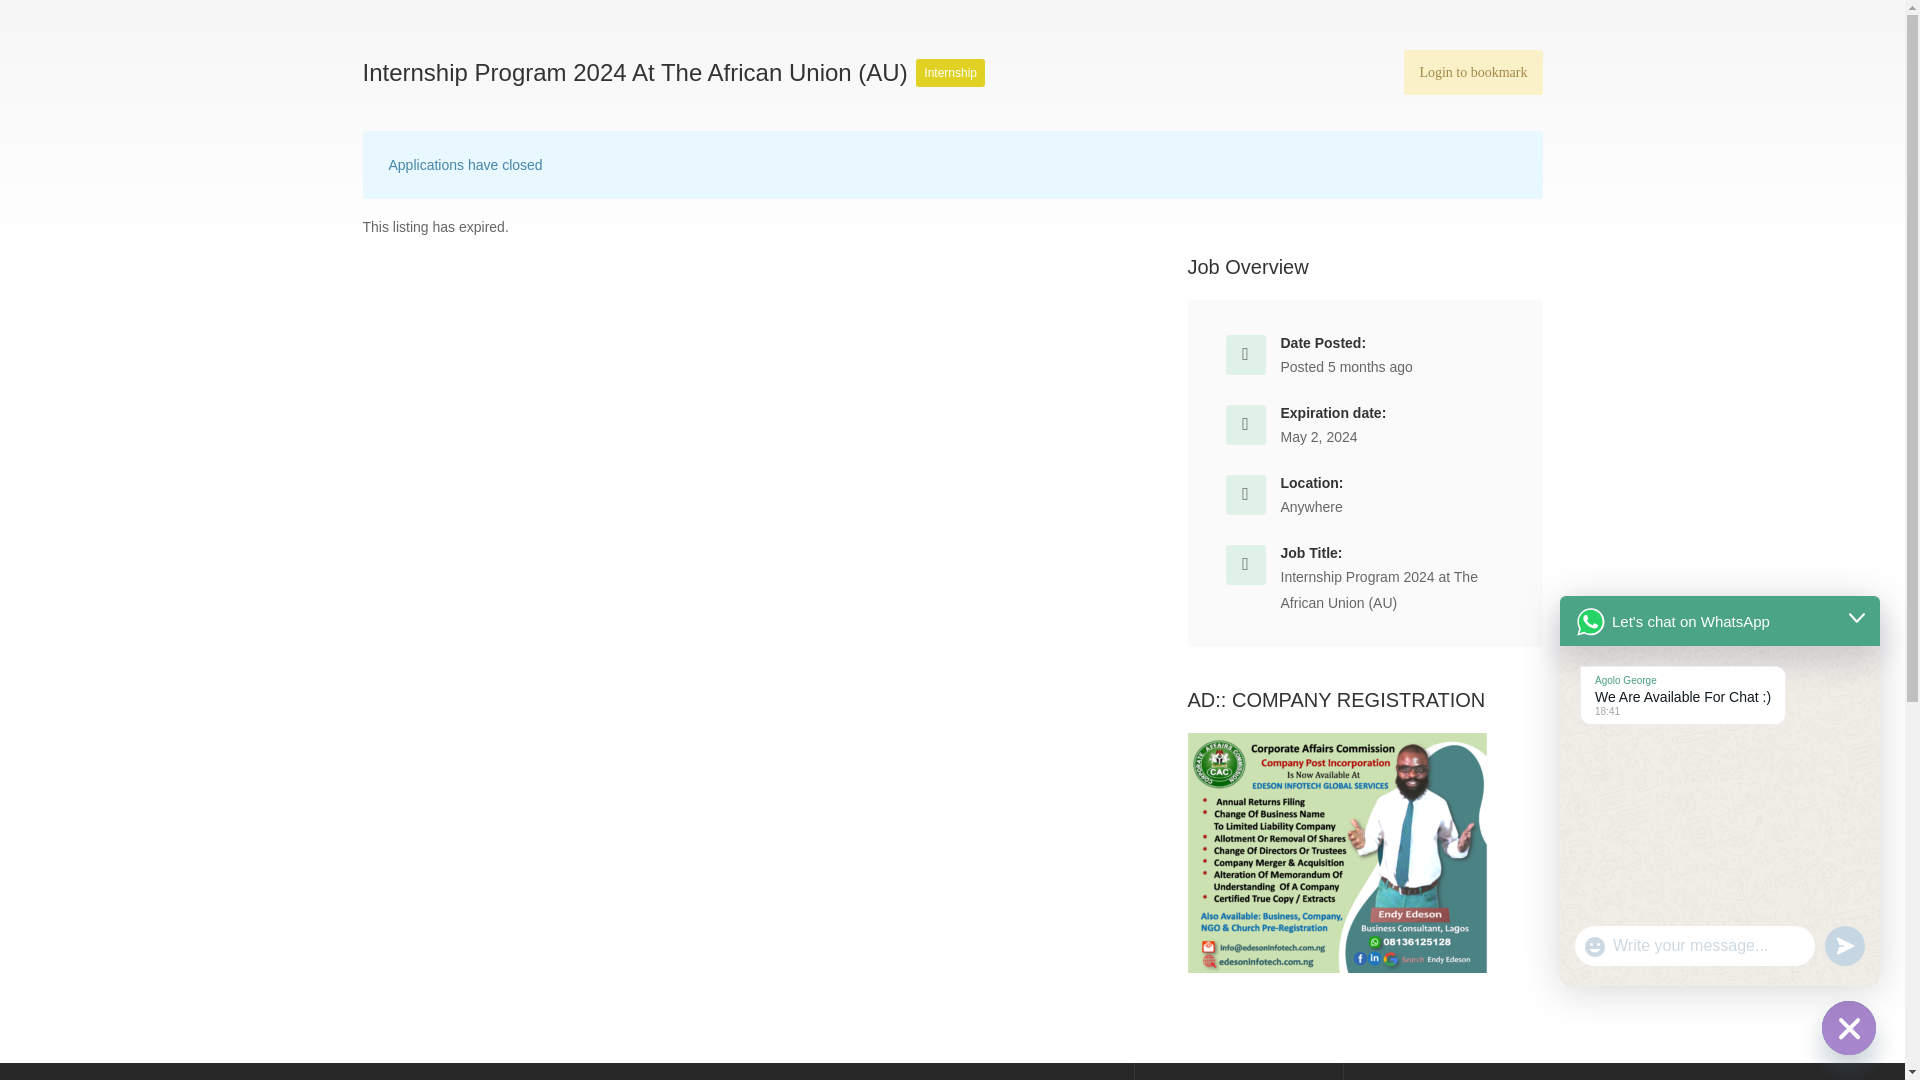  What do you see at coordinates (1472, 72) in the screenshot?
I see `Login to bookmark` at bounding box center [1472, 72].